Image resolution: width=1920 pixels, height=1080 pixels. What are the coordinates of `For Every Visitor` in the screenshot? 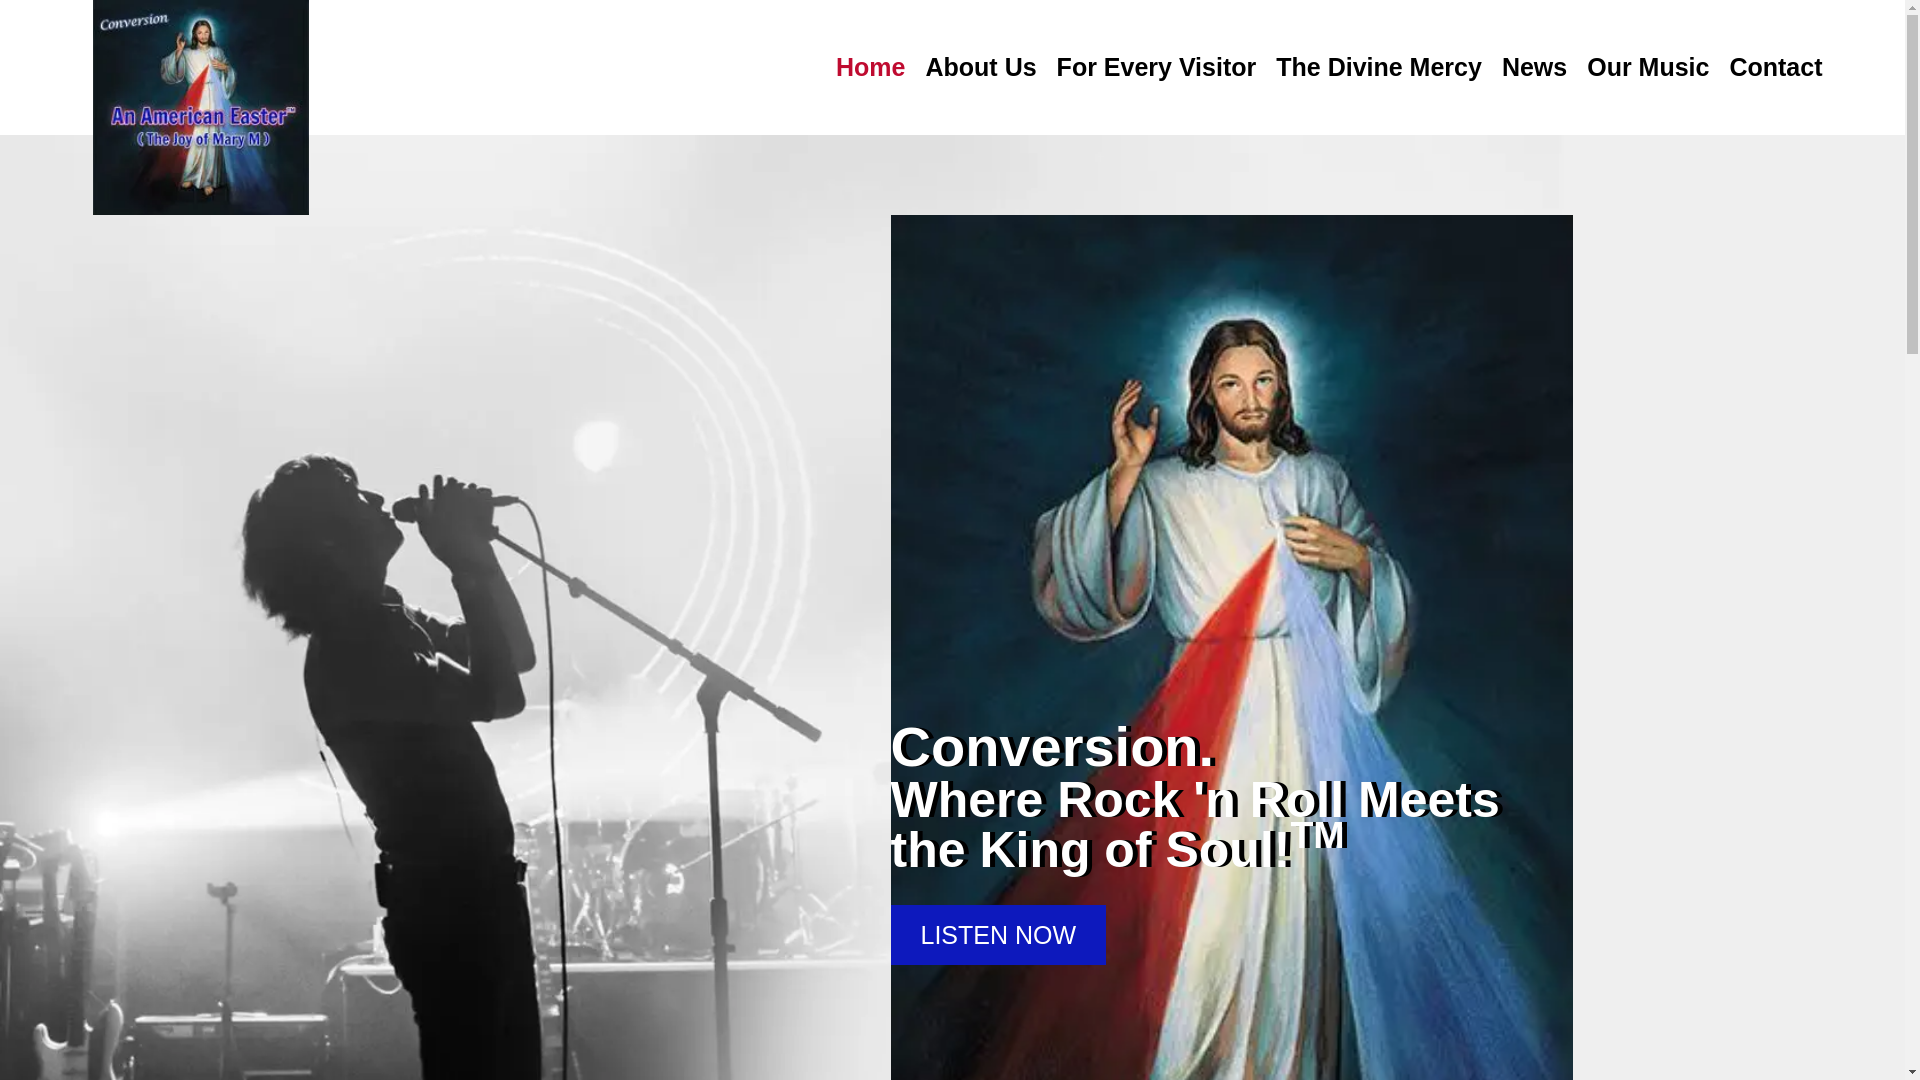 It's located at (1157, 67).